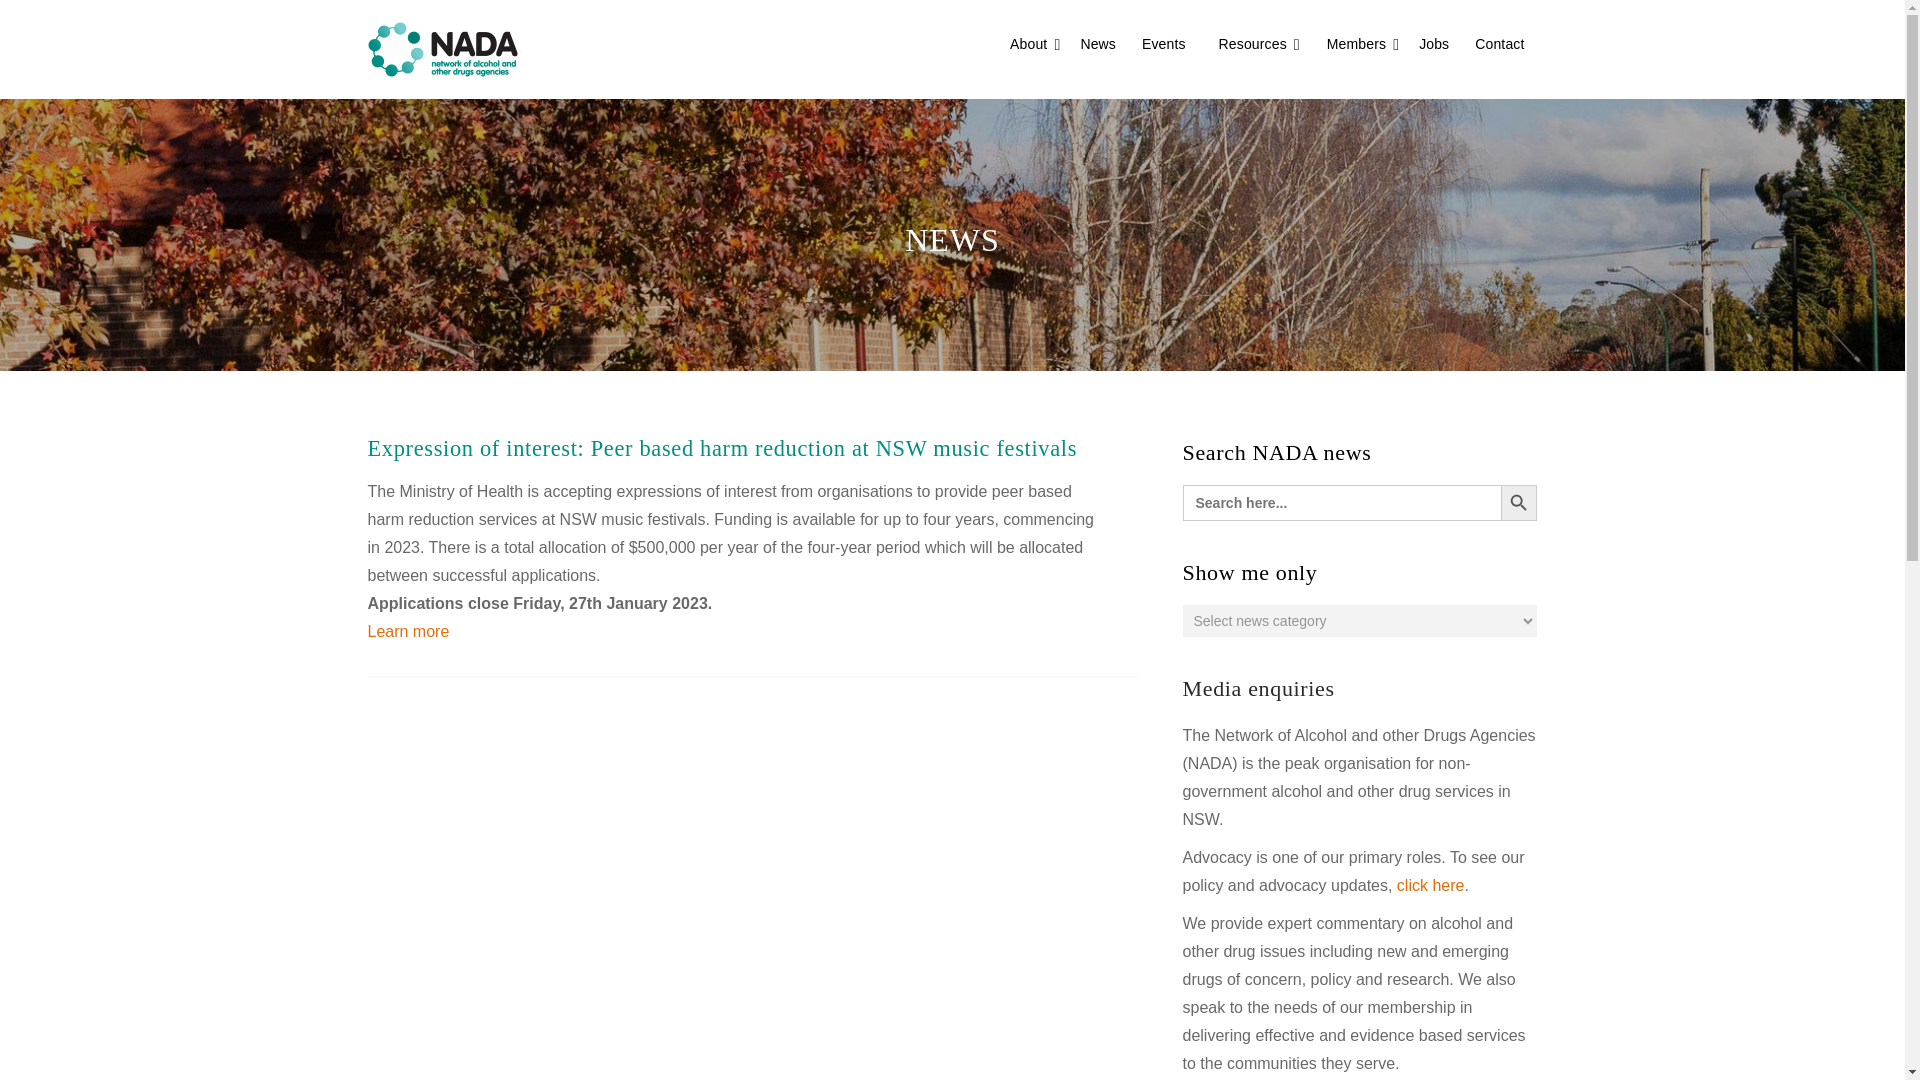 The width and height of the screenshot is (1920, 1080). I want to click on CharityPro, so click(443, 48).